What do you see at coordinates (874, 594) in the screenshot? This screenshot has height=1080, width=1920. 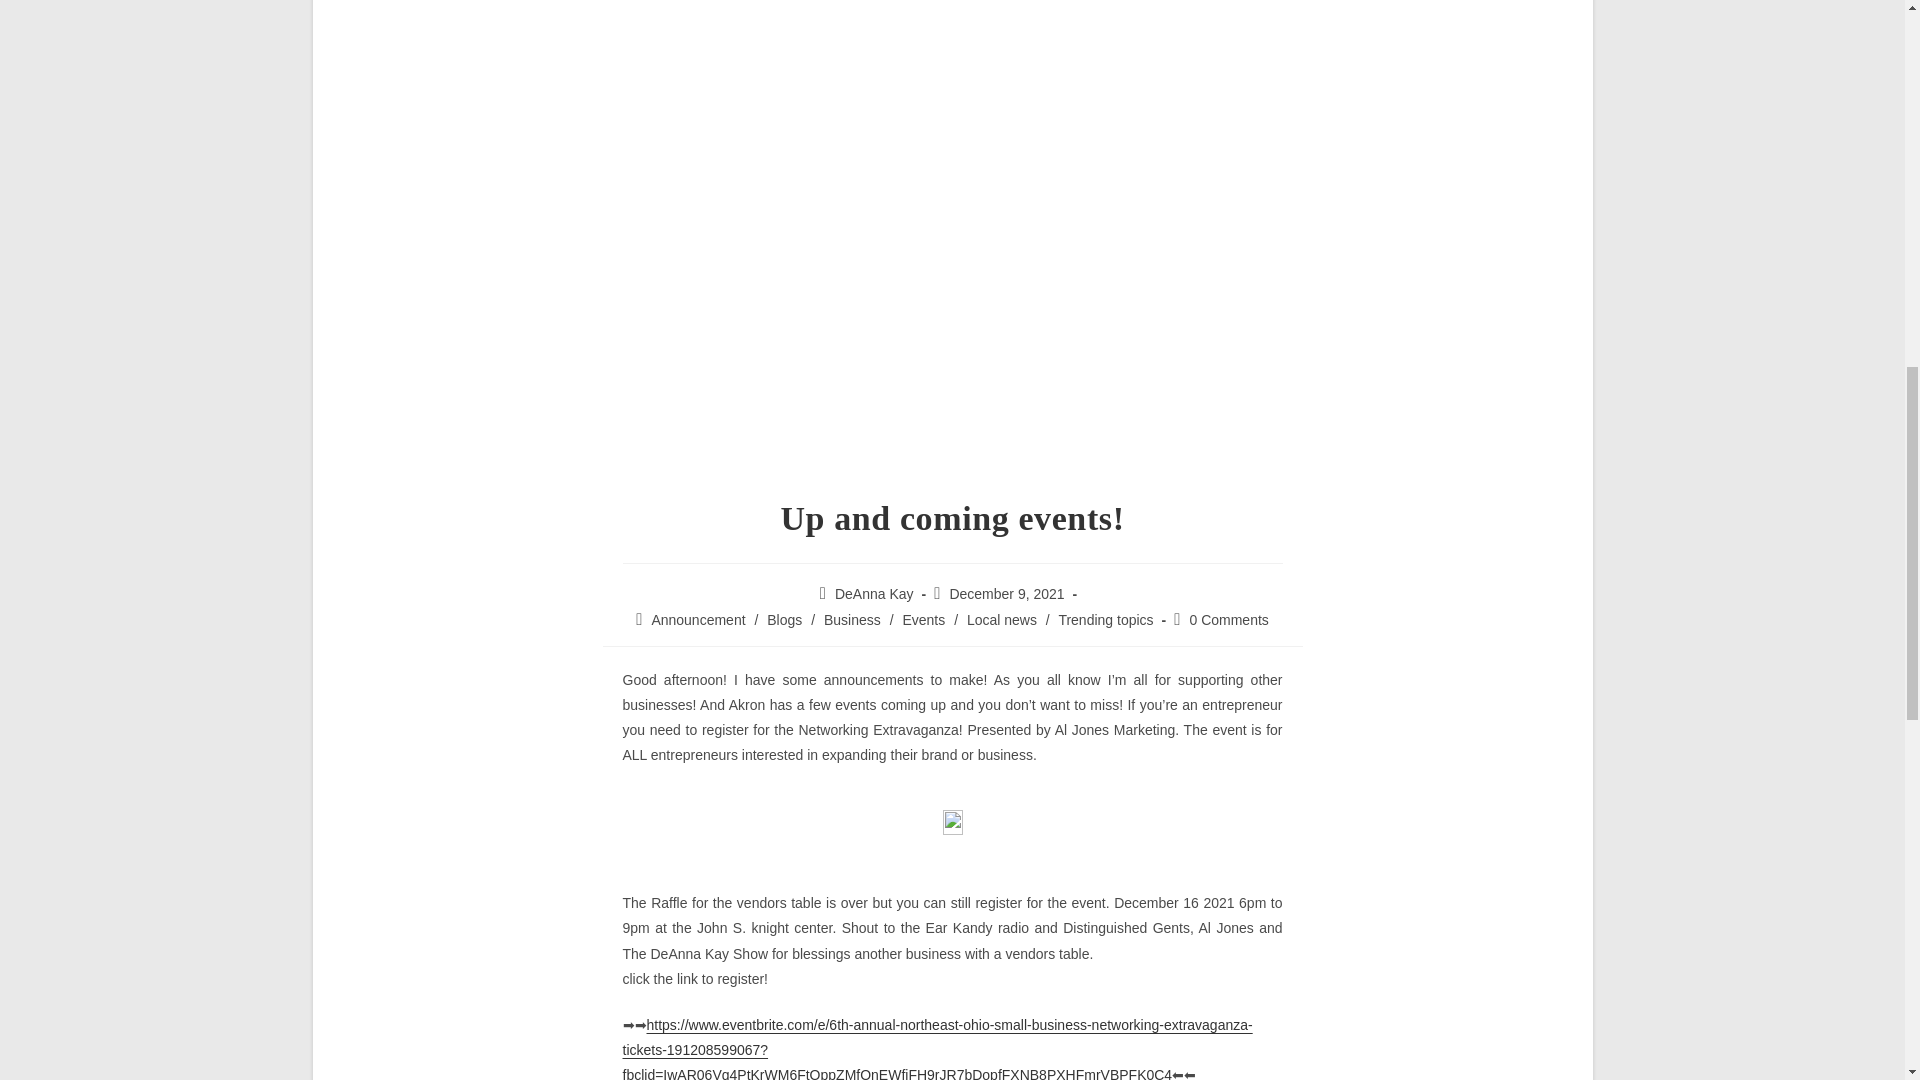 I see `Posts by DeAnna Kay` at bounding box center [874, 594].